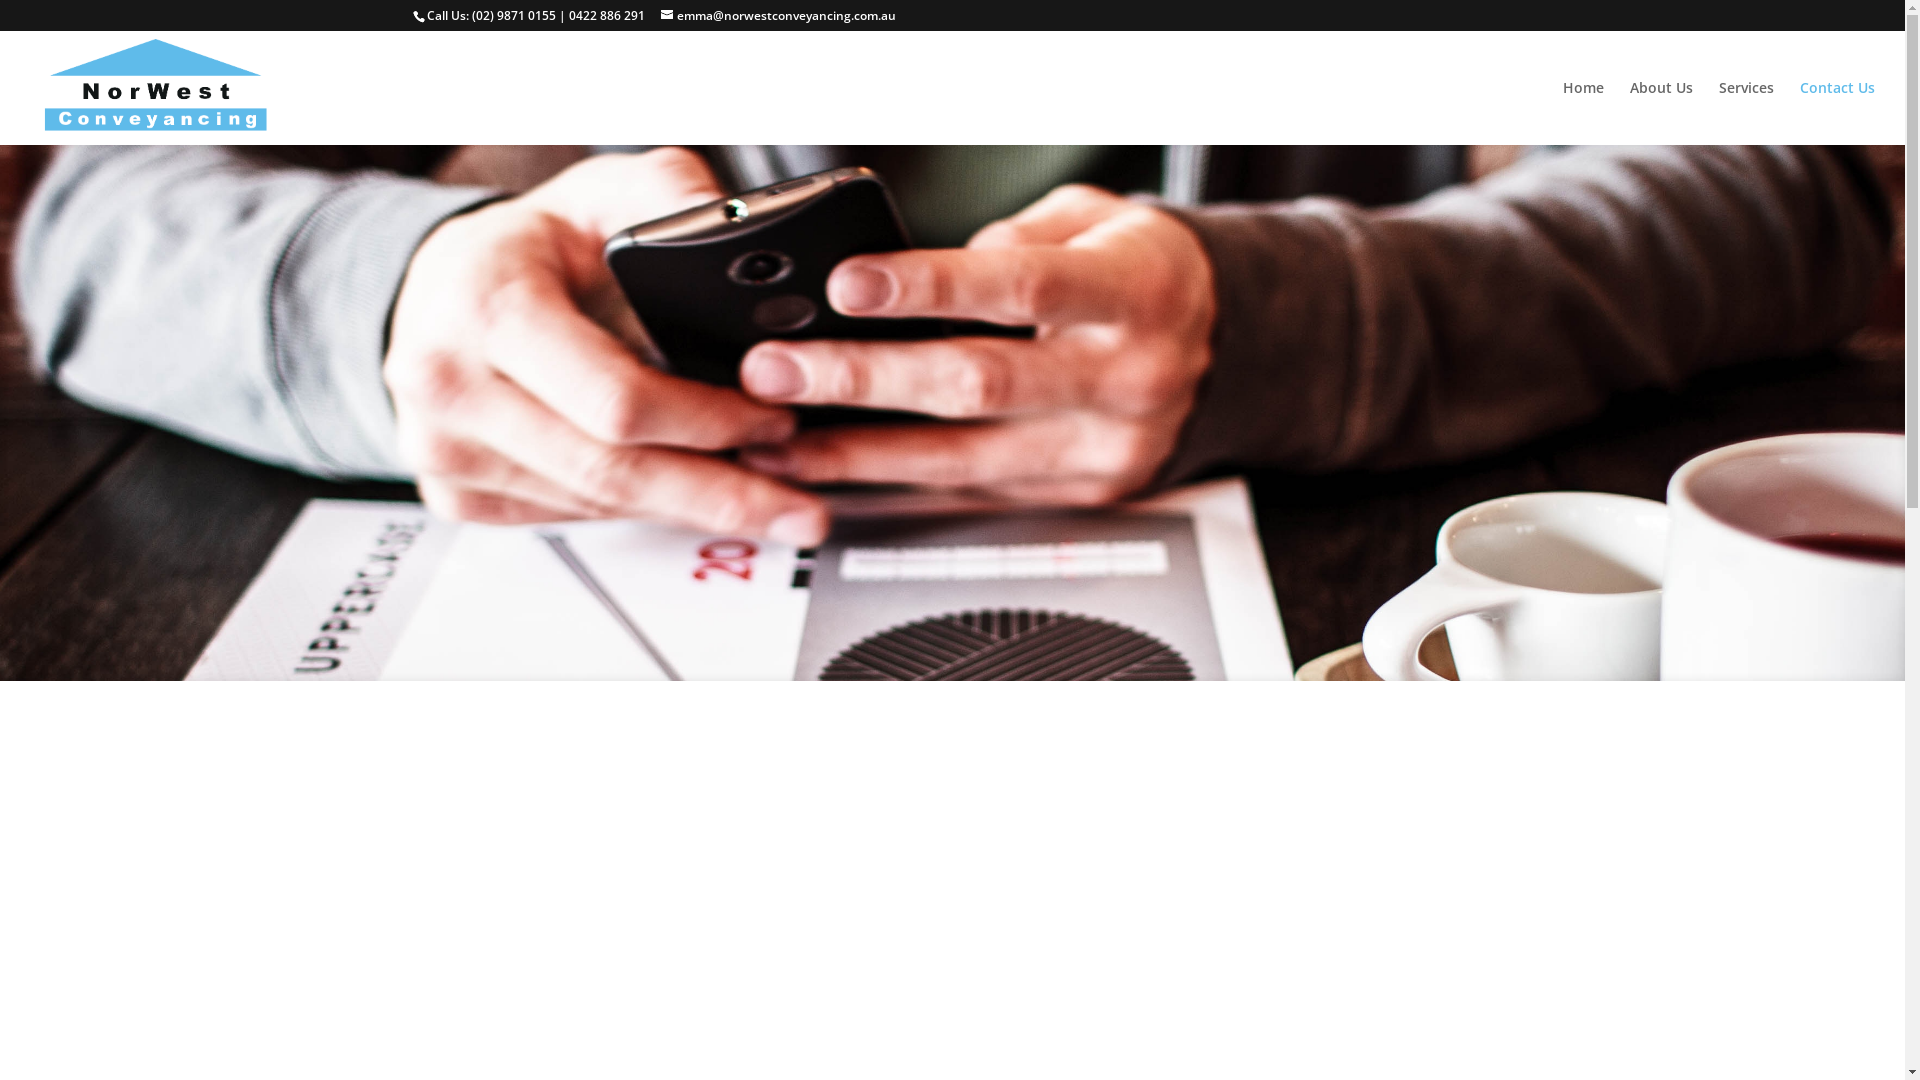 Image resolution: width=1920 pixels, height=1080 pixels. What do you see at coordinates (1584, 113) in the screenshot?
I see `Home` at bounding box center [1584, 113].